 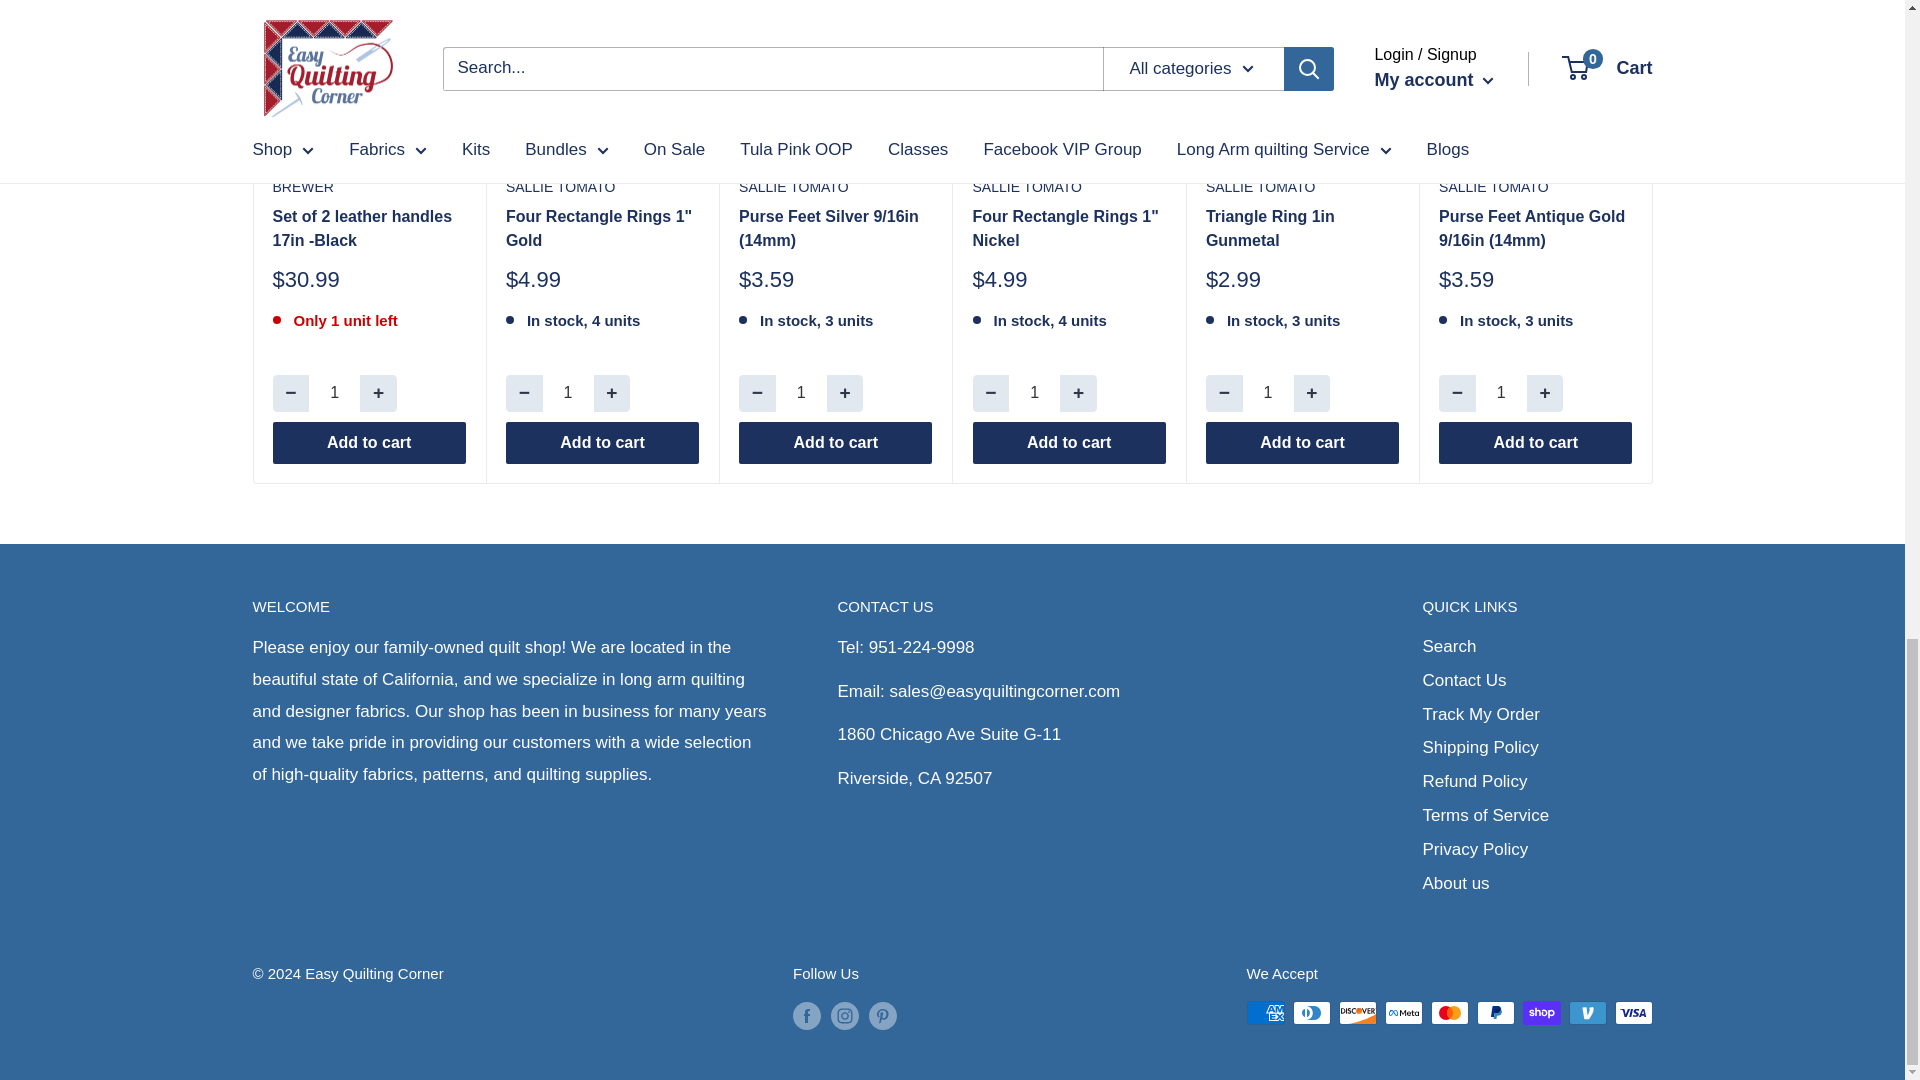 What do you see at coordinates (801, 392) in the screenshot?
I see `1` at bounding box center [801, 392].